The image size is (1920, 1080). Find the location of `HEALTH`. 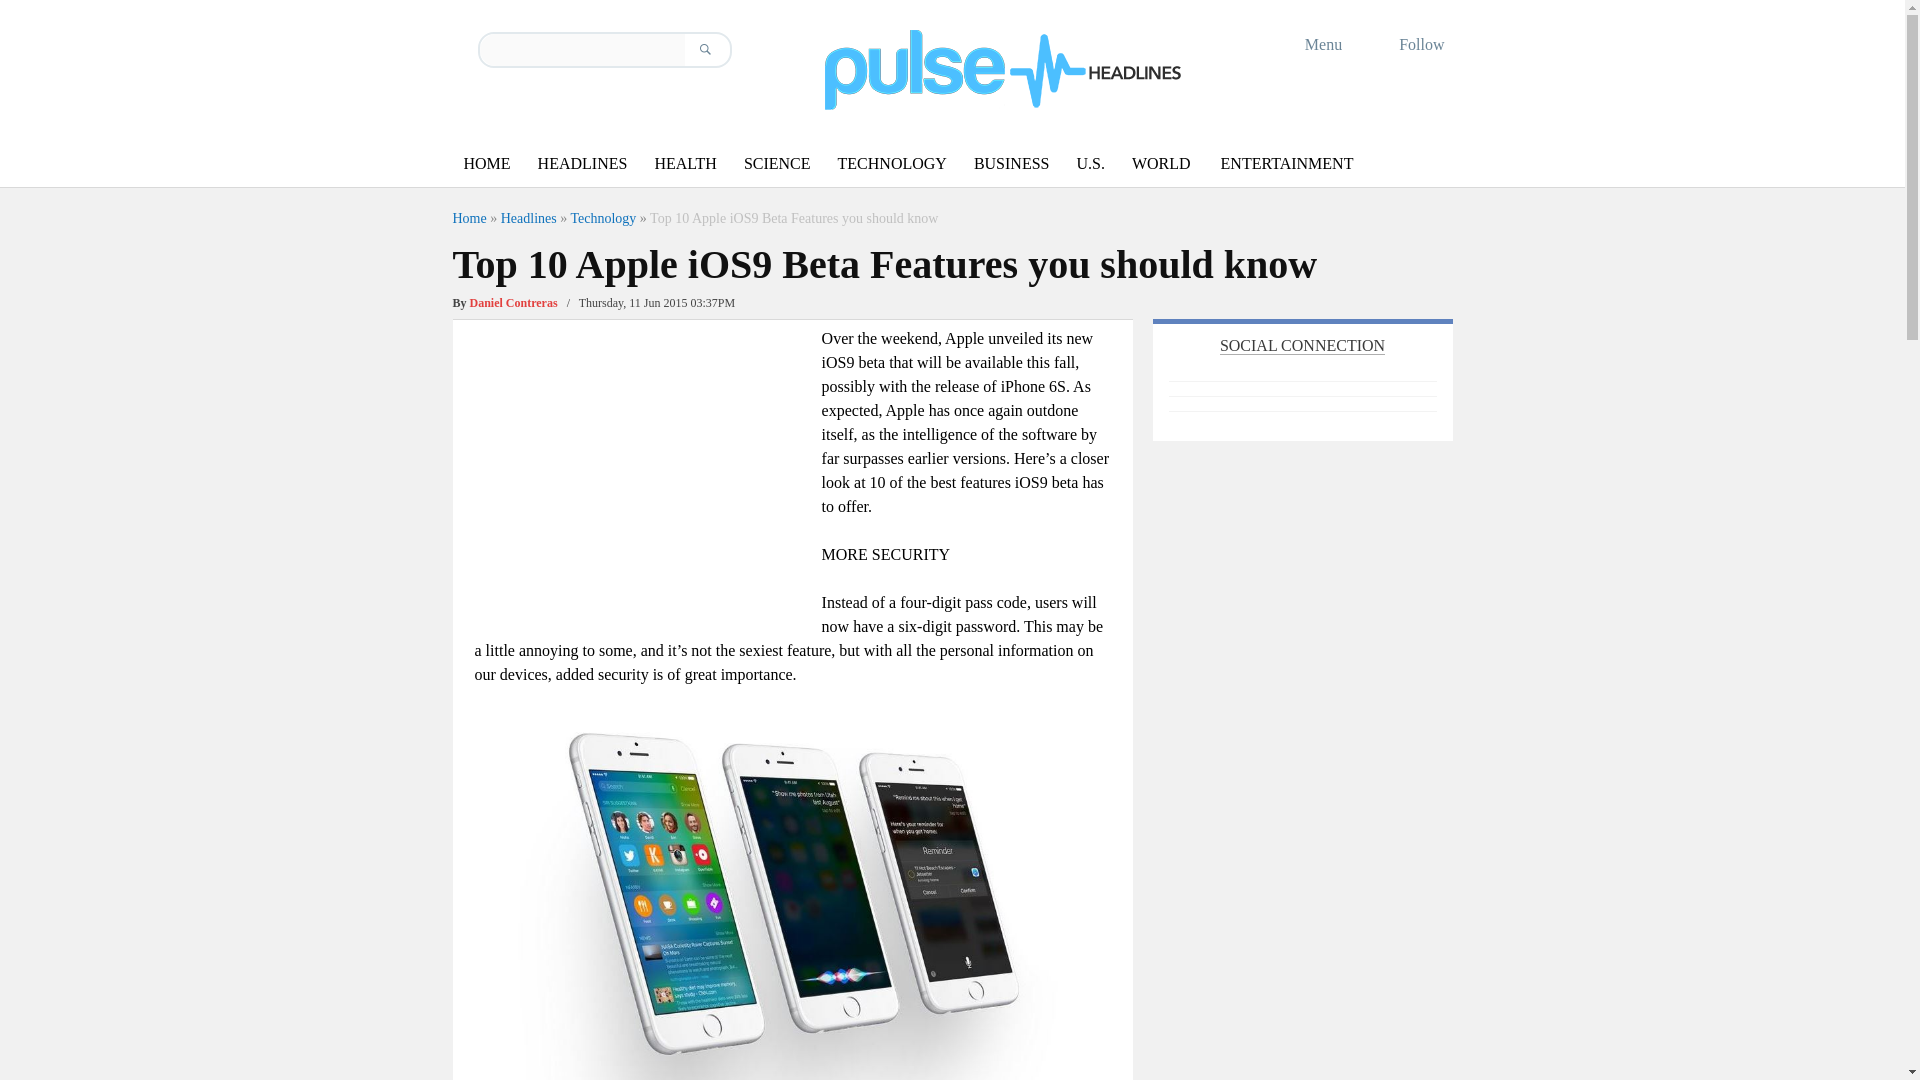

HEALTH is located at coordinates (685, 164).